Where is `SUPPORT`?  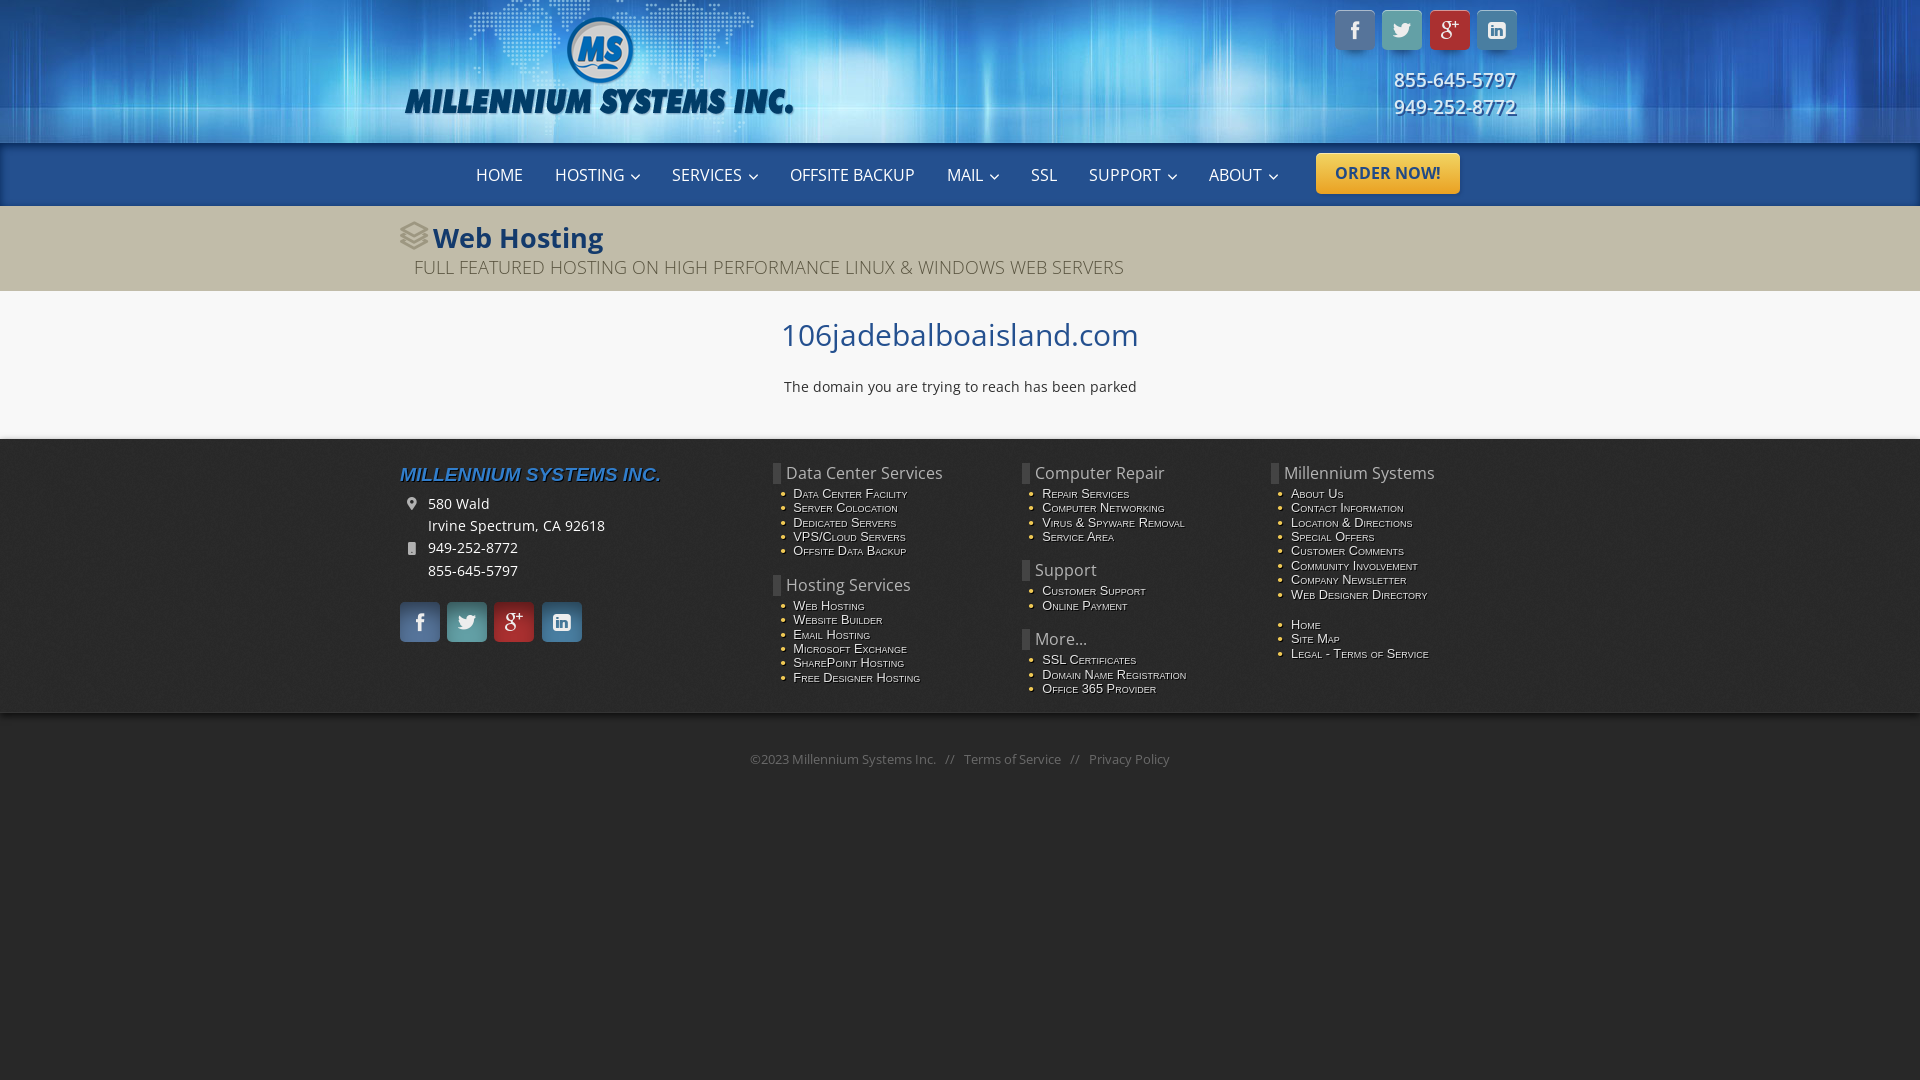 SUPPORT is located at coordinates (1133, 174).